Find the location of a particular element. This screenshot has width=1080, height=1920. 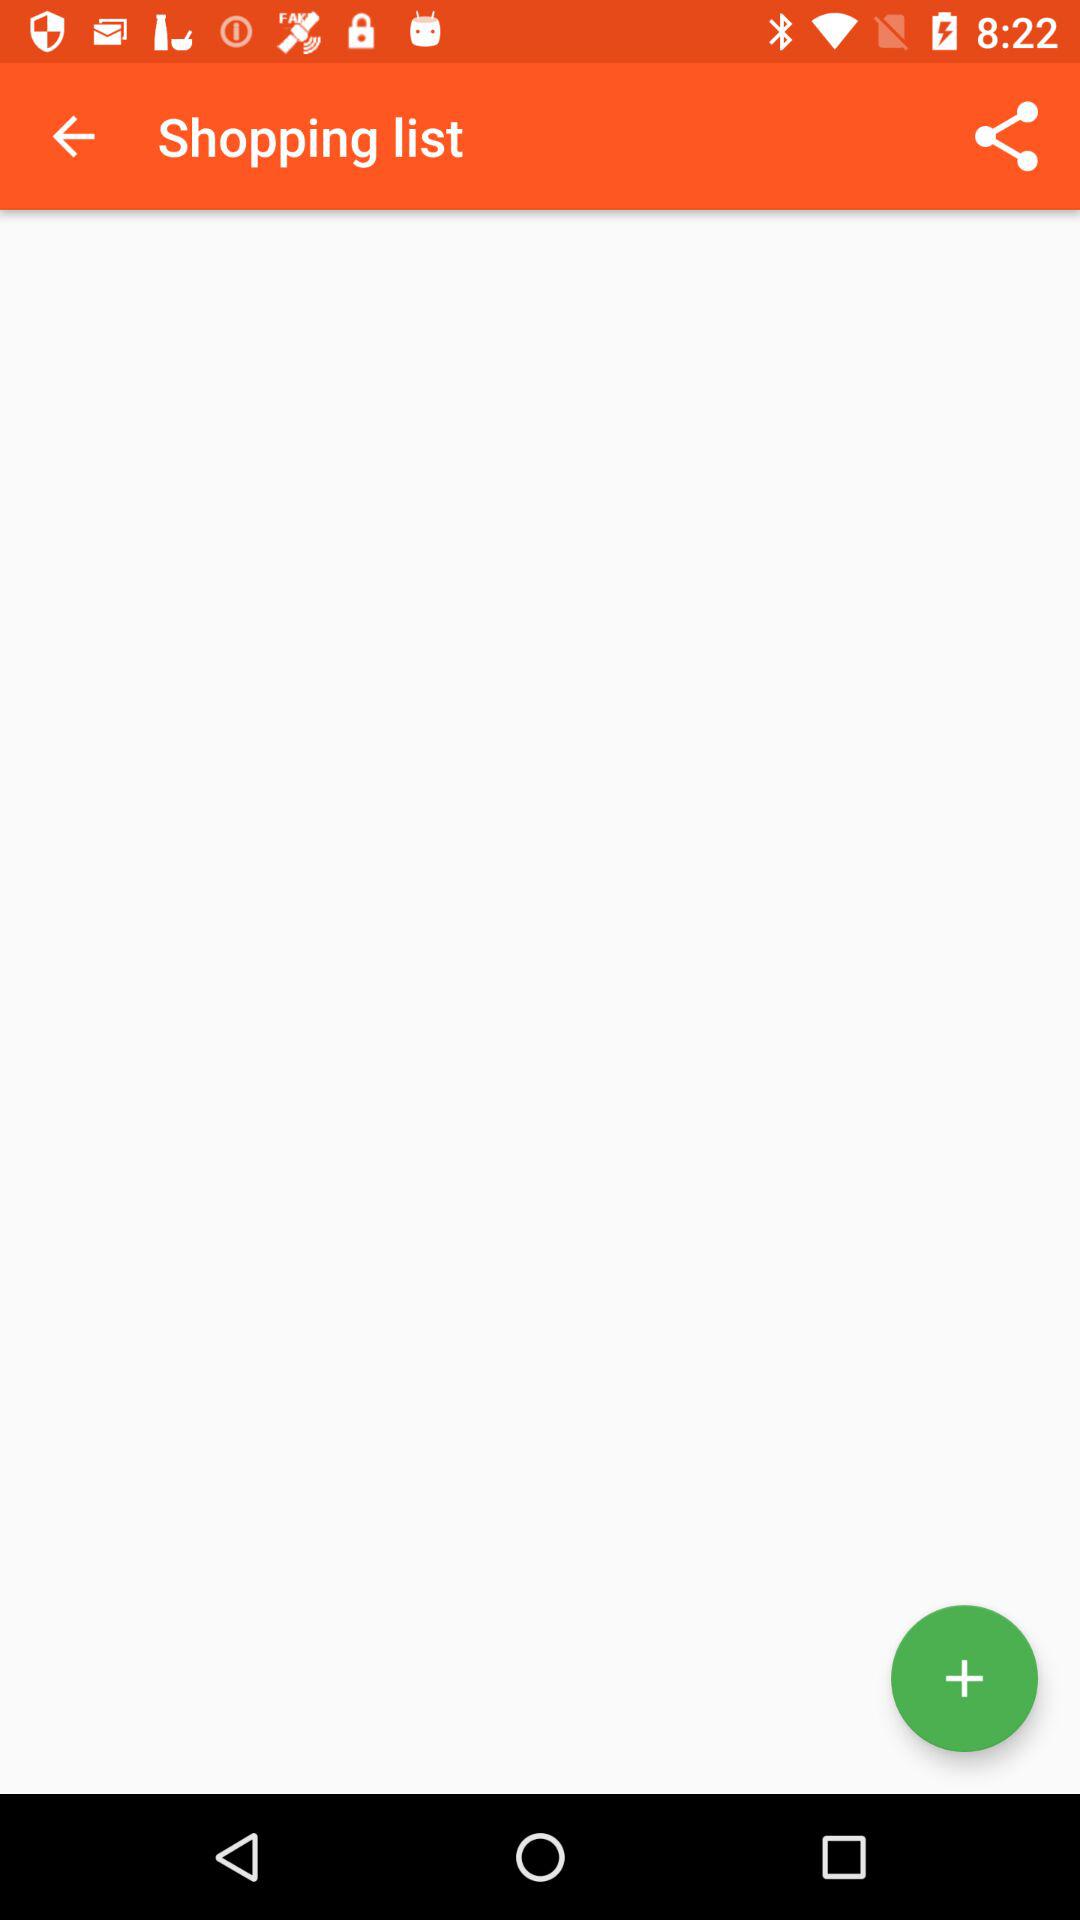

click item next to shopping list icon is located at coordinates (73, 136).